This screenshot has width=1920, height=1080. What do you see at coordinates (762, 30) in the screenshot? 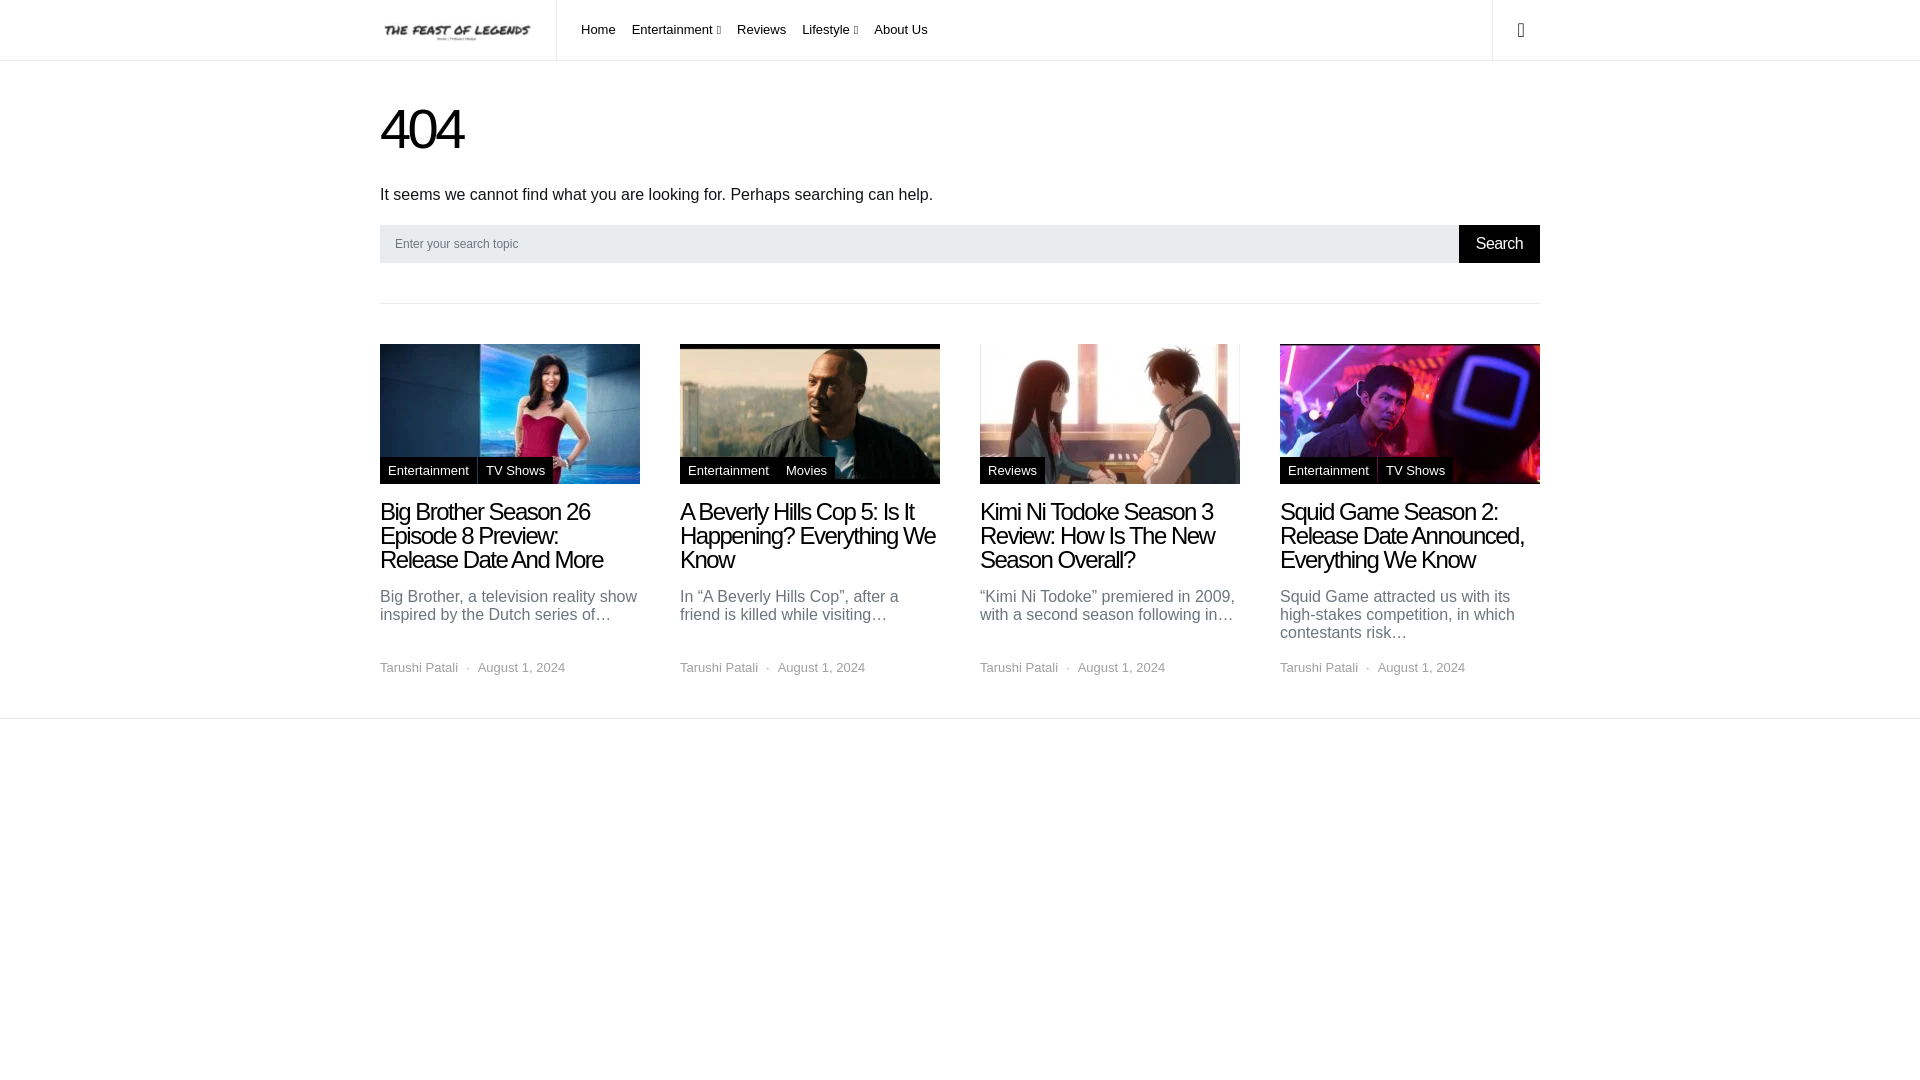
I see `Reviews` at bounding box center [762, 30].